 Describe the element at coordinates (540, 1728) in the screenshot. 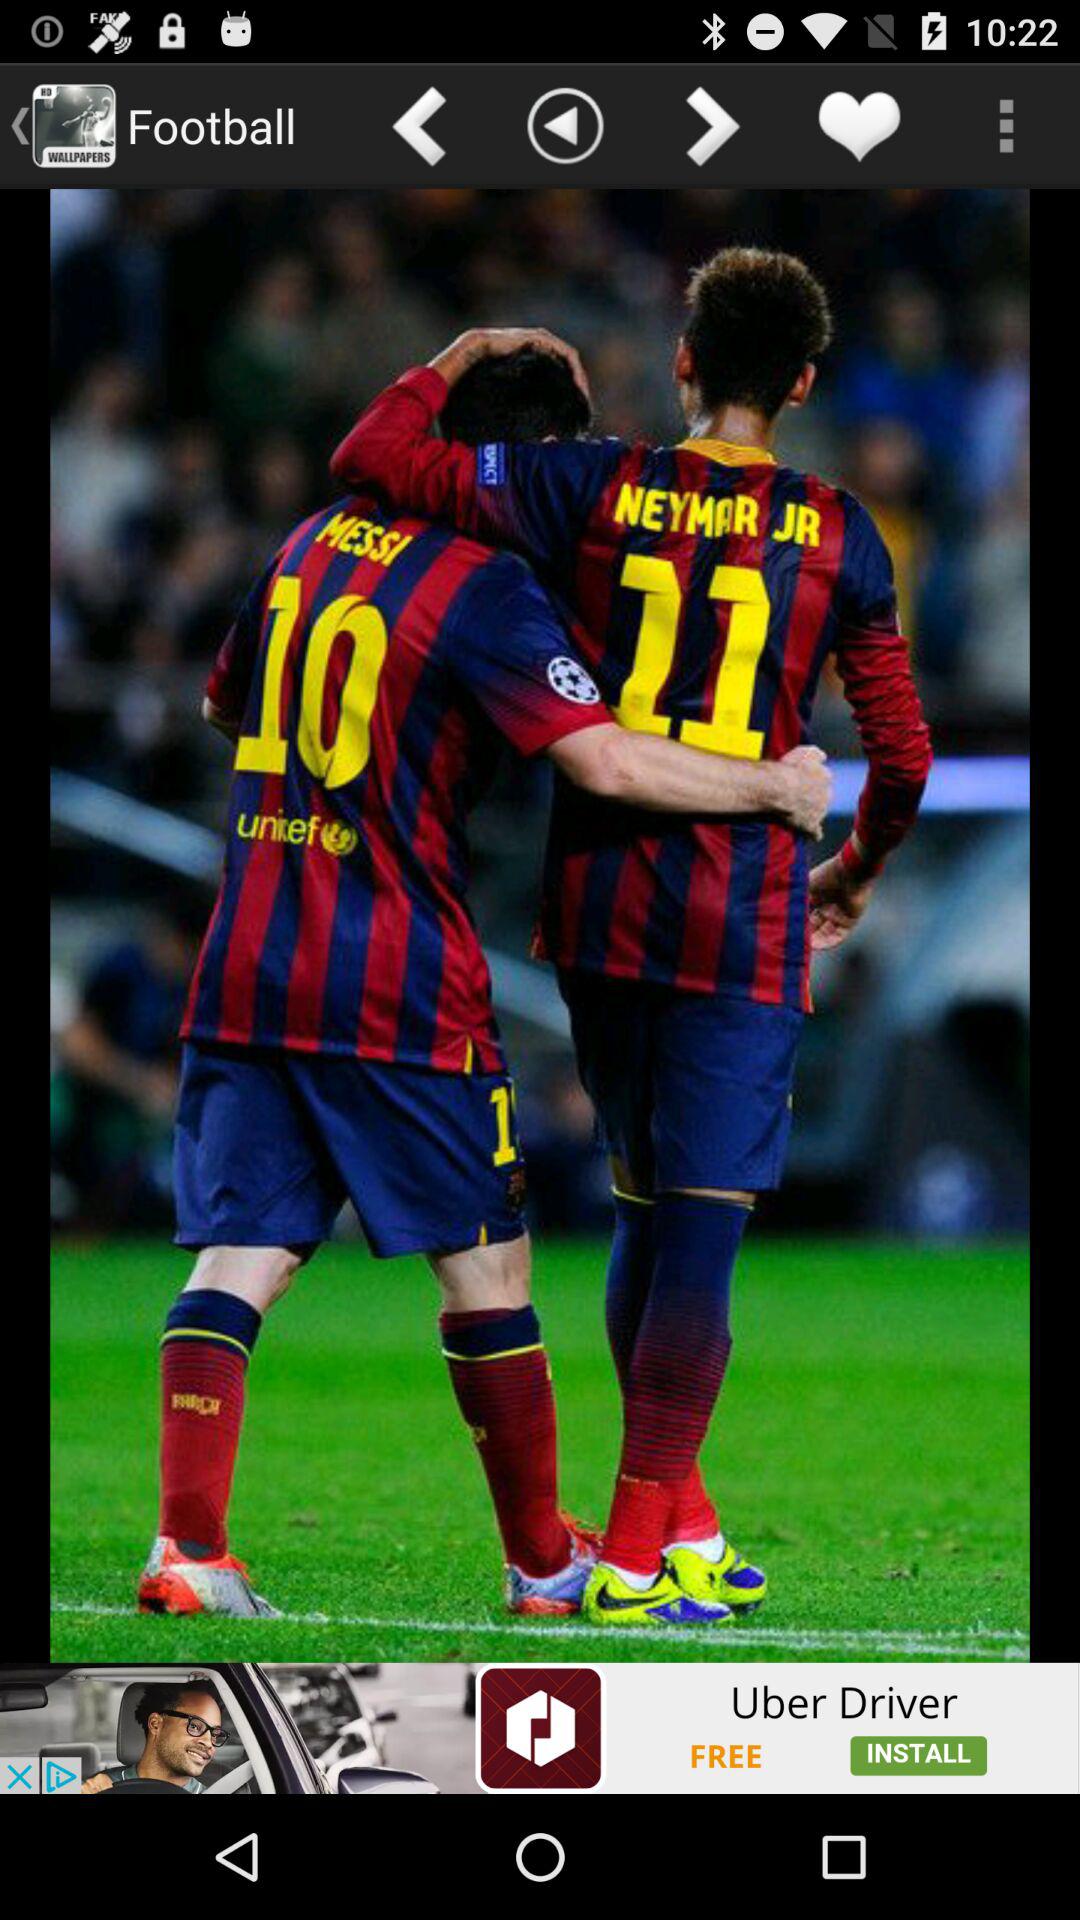

I see `give advertisement information` at that location.